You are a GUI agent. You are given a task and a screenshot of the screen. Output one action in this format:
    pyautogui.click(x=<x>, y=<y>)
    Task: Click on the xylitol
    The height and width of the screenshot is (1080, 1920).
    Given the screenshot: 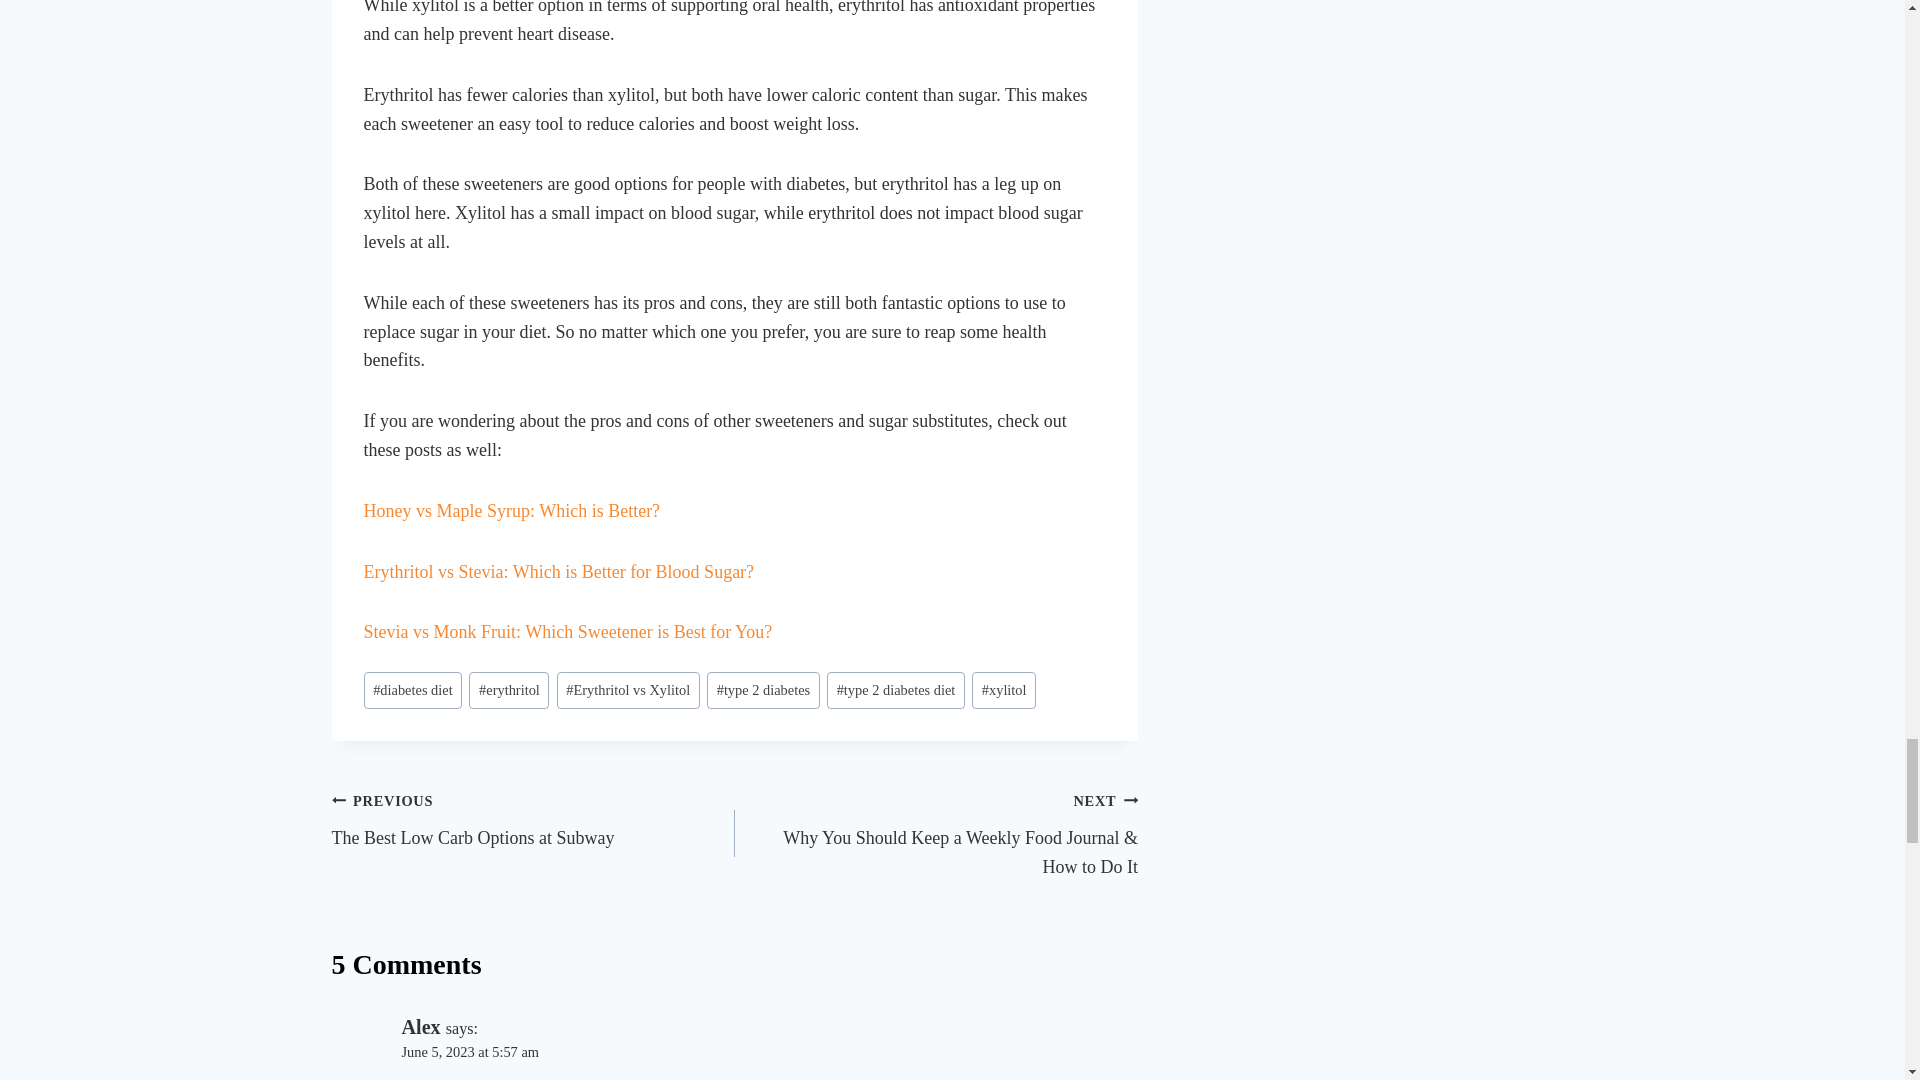 What is the action you would take?
    pyautogui.click(x=1004, y=690)
    